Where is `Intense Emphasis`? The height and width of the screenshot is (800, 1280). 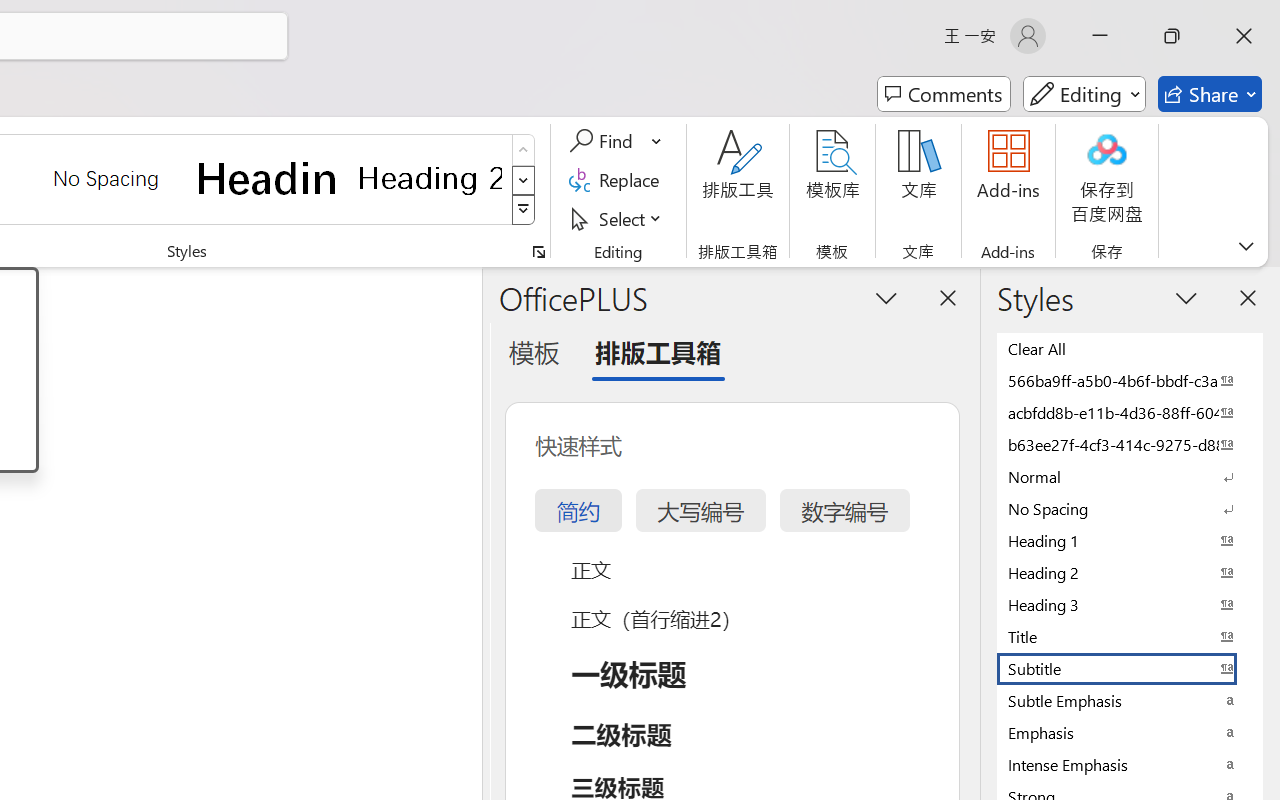
Intense Emphasis is located at coordinates (1130, 764).